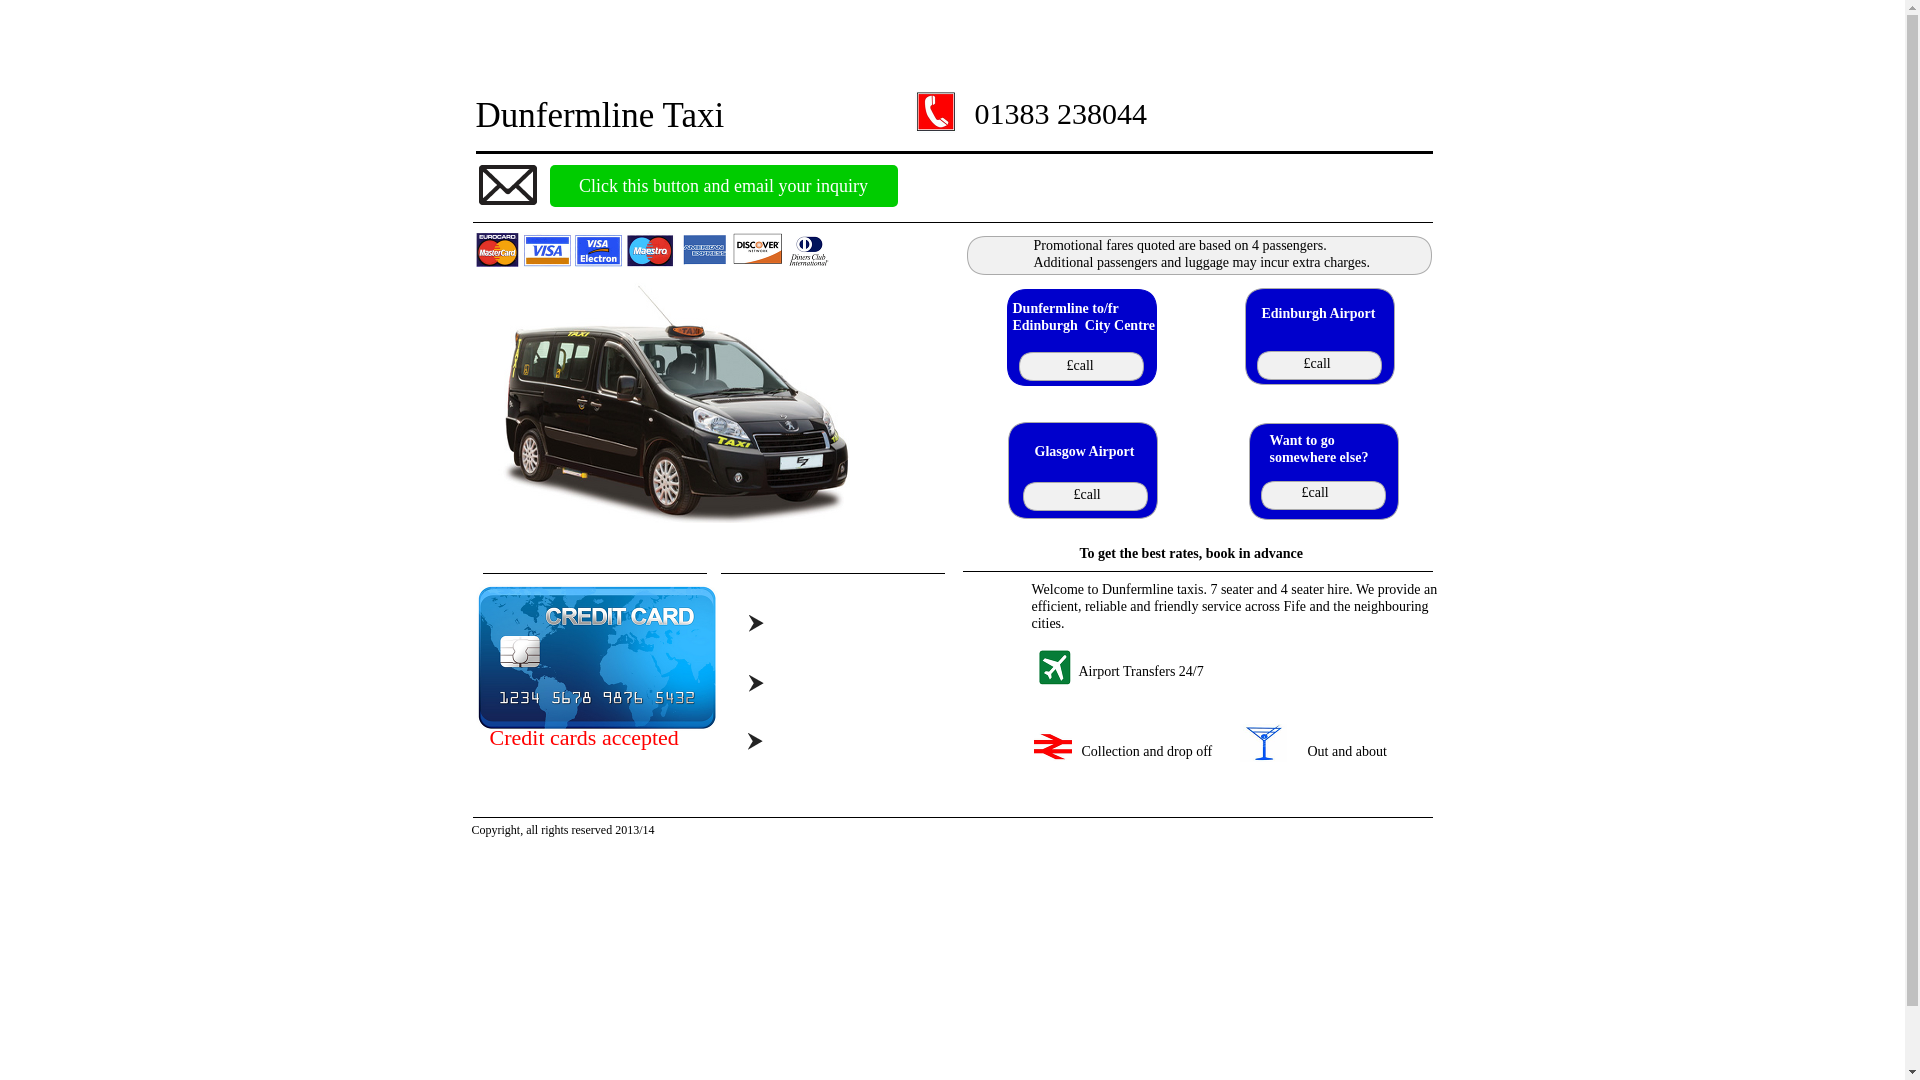  I want to click on Embedded Content, so click(942, 38).